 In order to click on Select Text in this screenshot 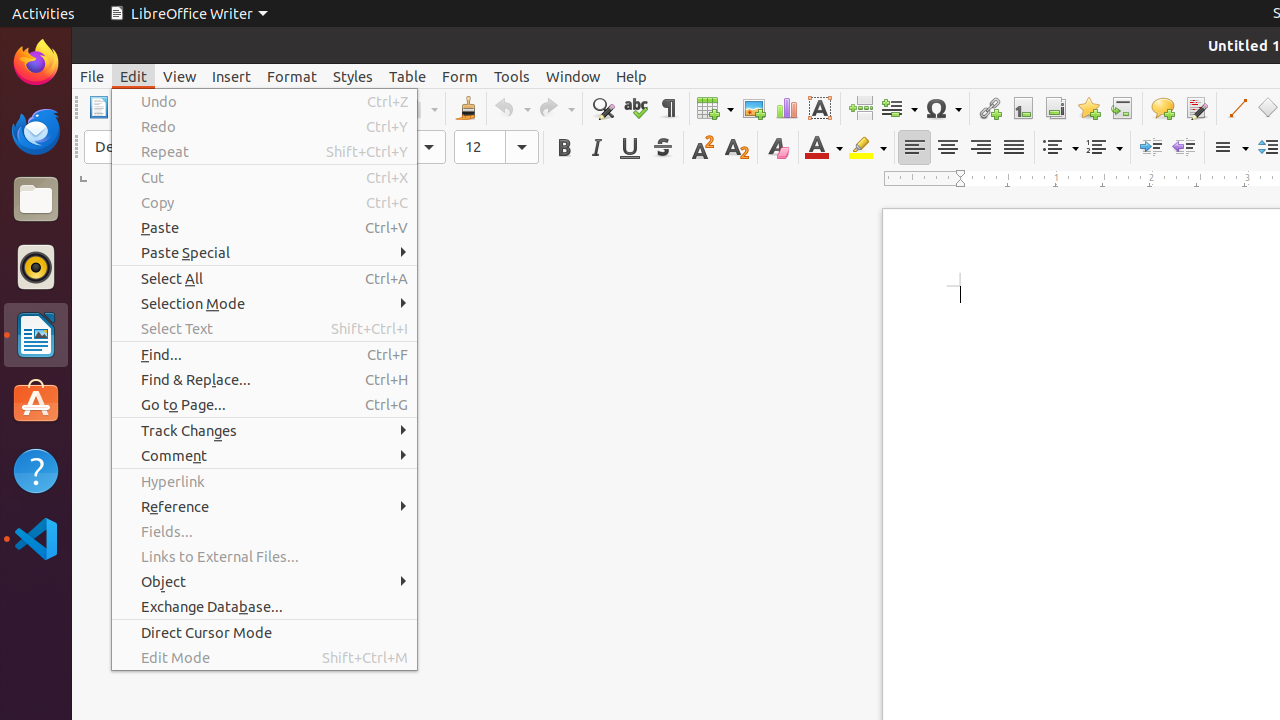, I will do `click(264, 328)`.